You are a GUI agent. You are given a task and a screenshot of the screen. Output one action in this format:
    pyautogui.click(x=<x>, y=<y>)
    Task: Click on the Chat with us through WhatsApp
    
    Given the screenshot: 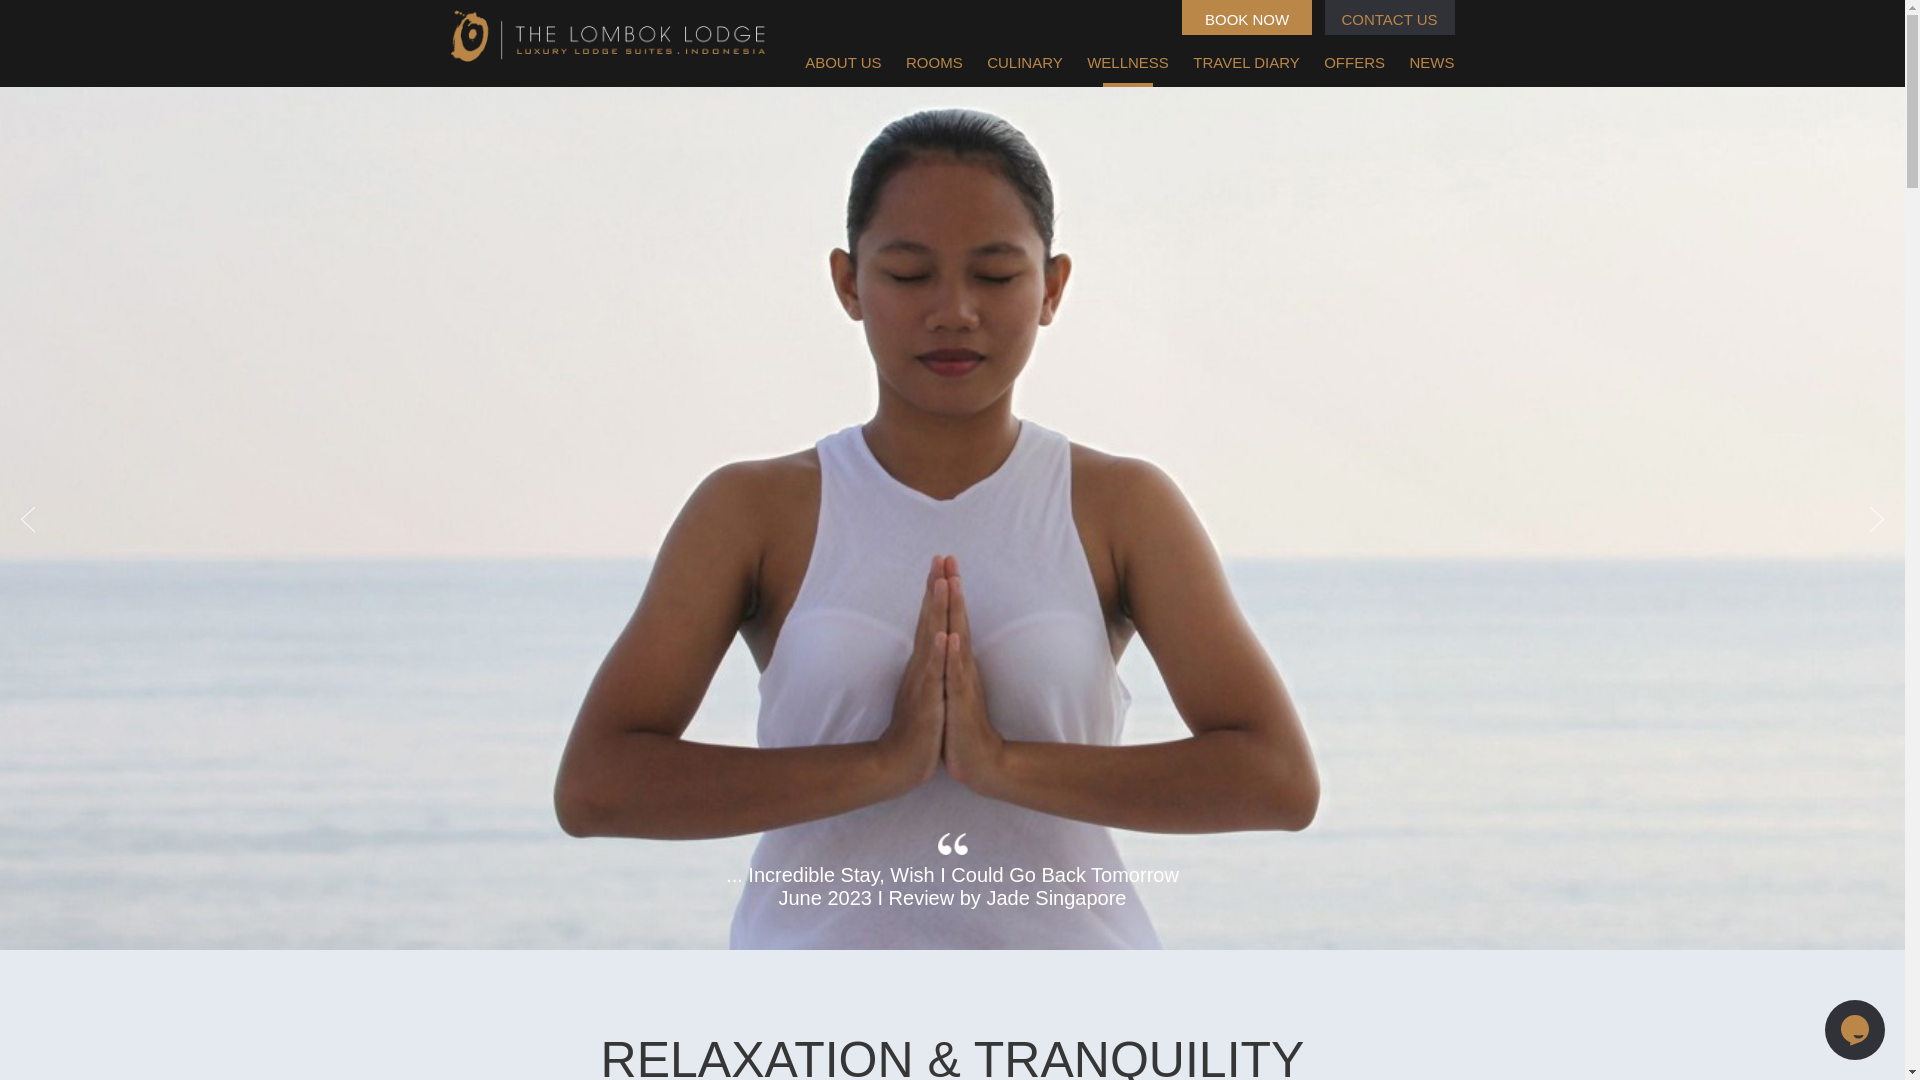 What is the action you would take?
    pyautogui.click(x=1855, y=1030)
    